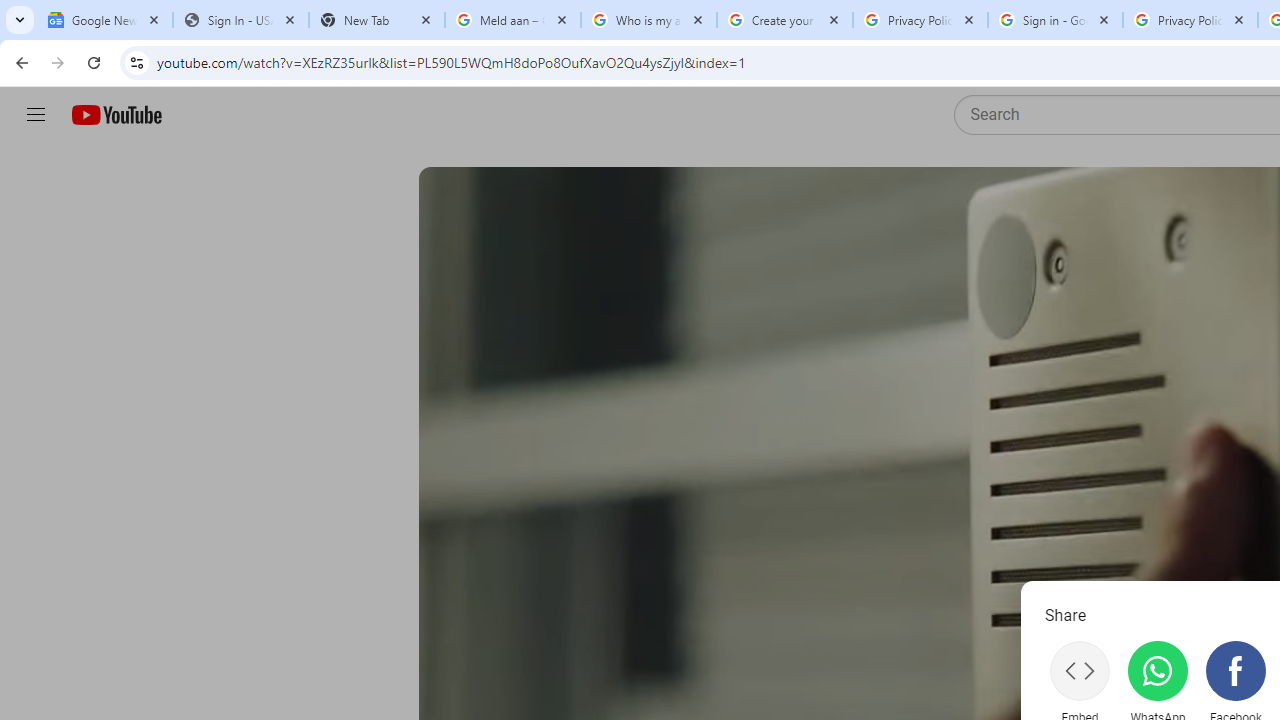 The height and width of the screenshot is (720, 1280). What do you see at coordinates (240, 20) in the screenshot?
I see `Sign In - USA TODAY` at bounding box center [240, 20].